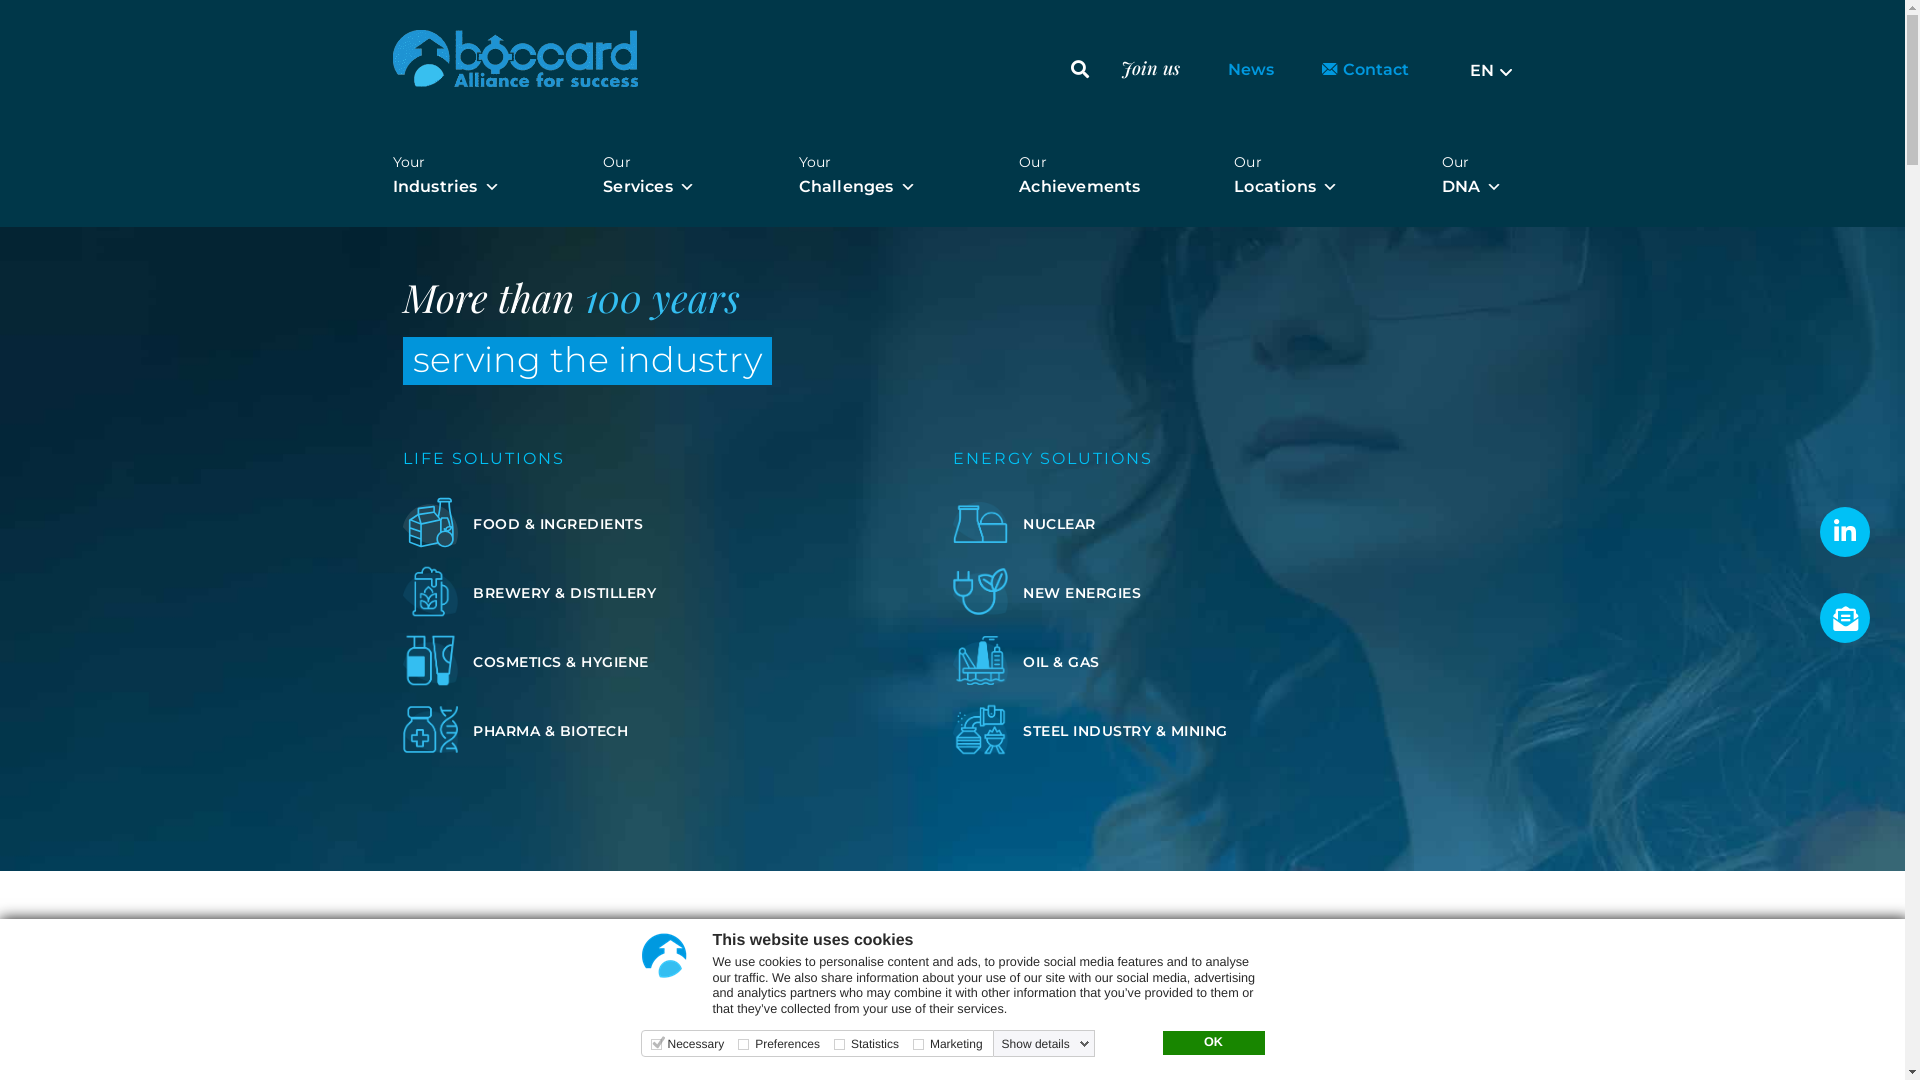 The width and height of the screenshot is (1920, 1080). I want to click on Fill 1
Contact, so click(1366, 70).